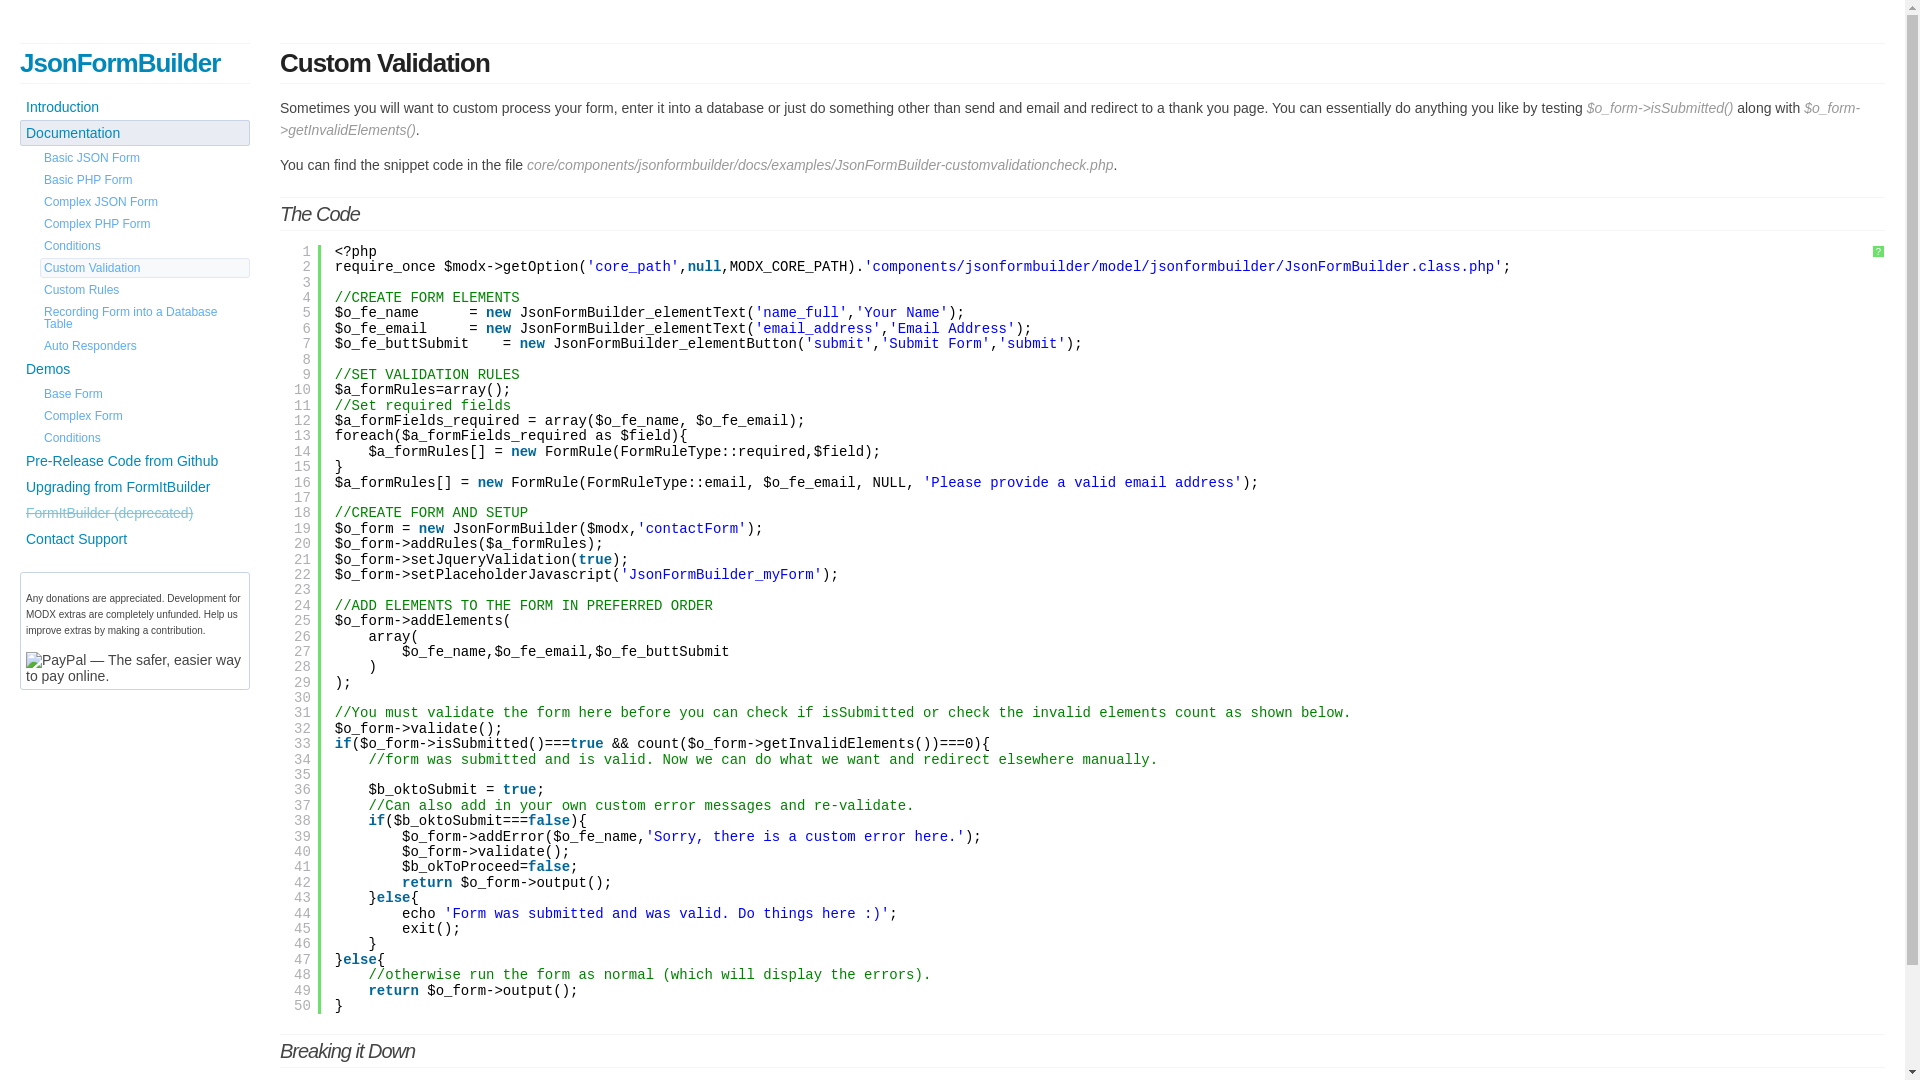  What do you see at coordinates (135, 369) in the screenshot?
I see `Demos` at bounding box center [135, 369].